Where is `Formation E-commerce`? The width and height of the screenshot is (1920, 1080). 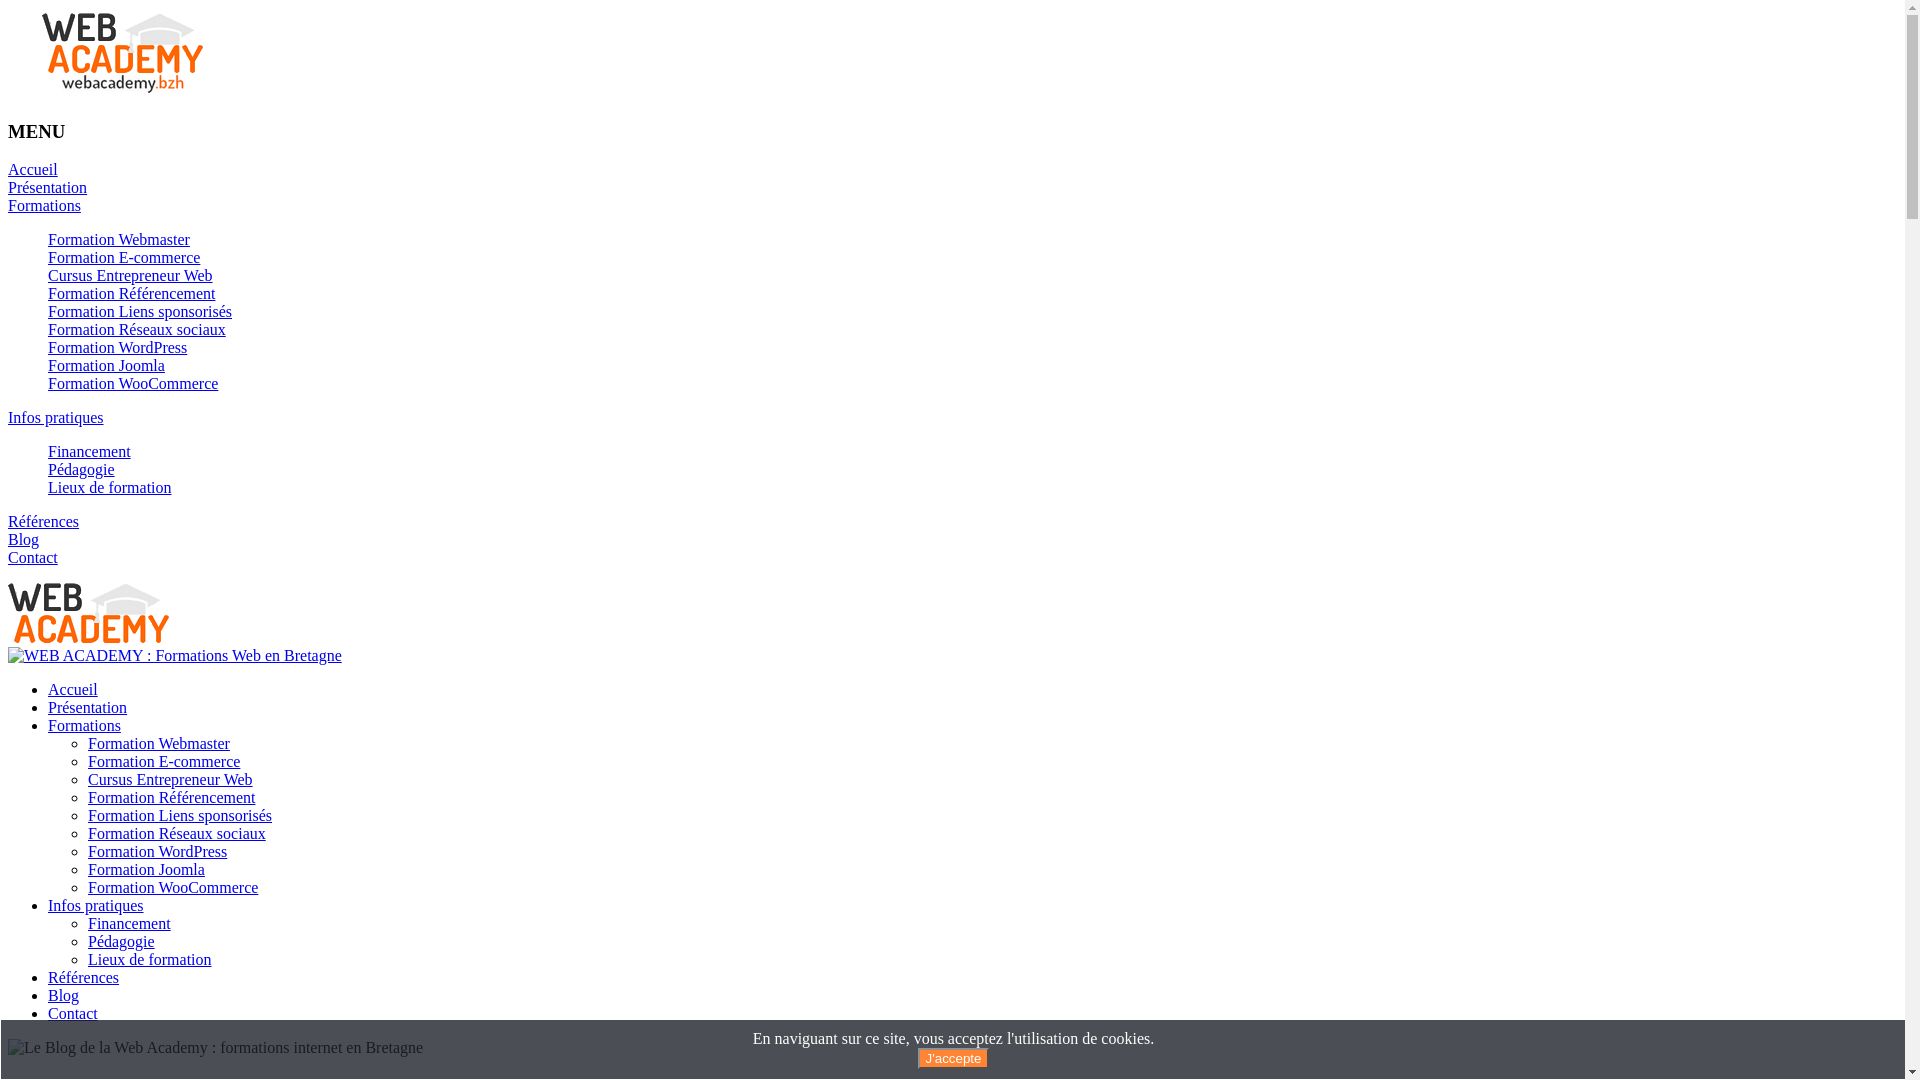 Formation E-commerce is located at coordinates (164, 761).